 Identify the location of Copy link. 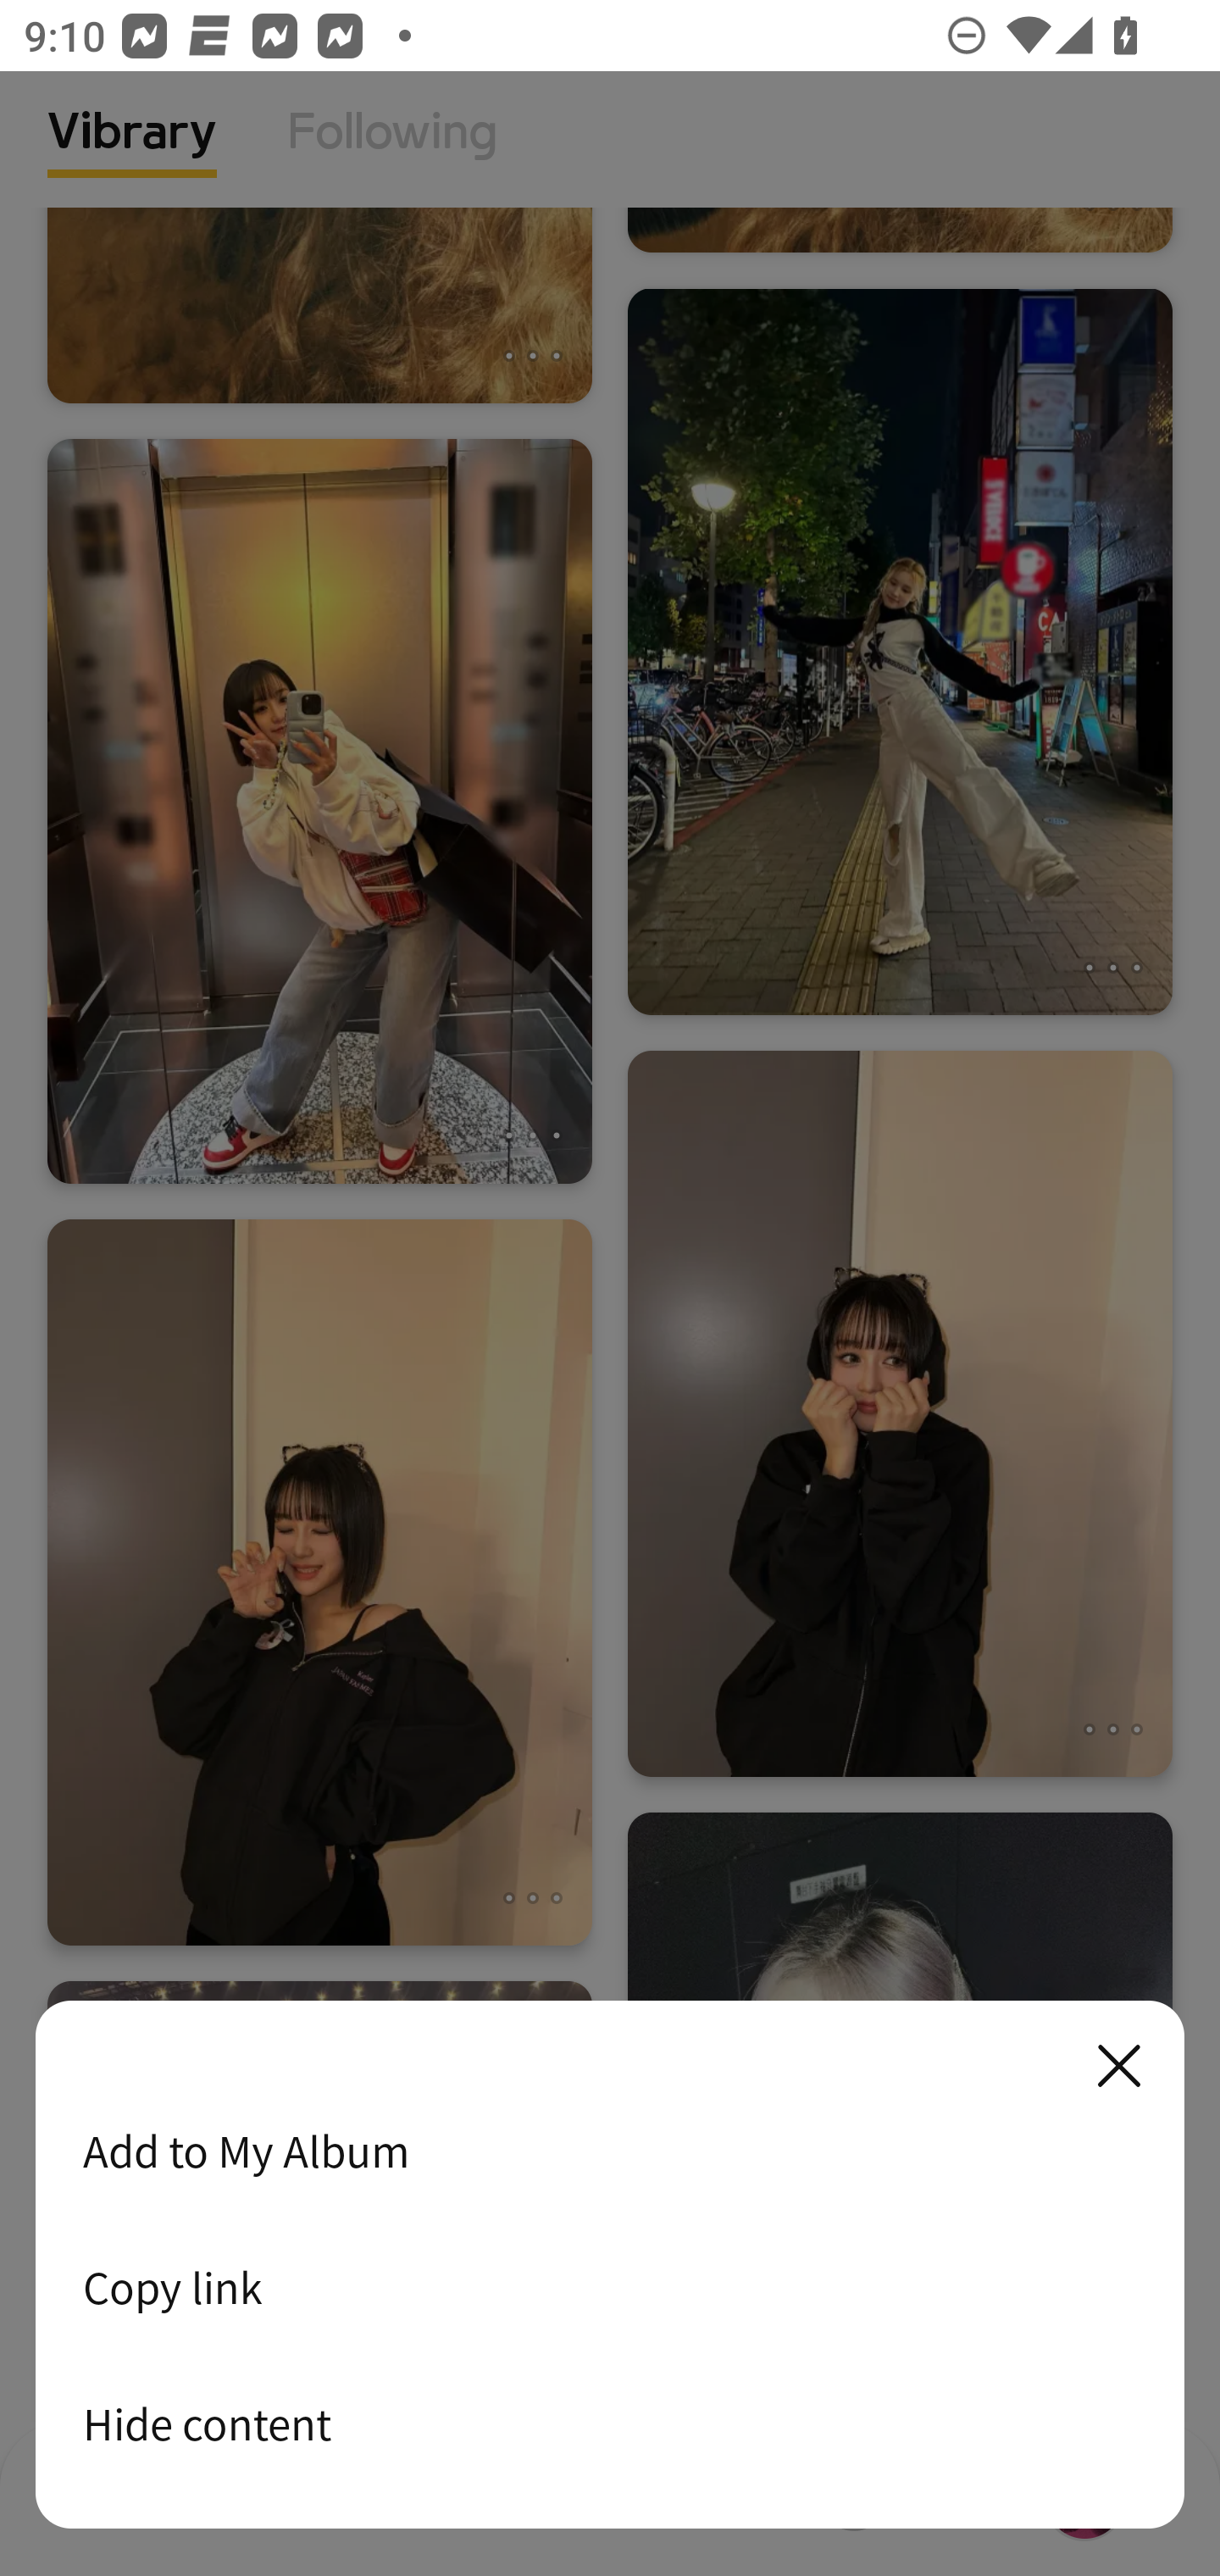
(610, 2287).